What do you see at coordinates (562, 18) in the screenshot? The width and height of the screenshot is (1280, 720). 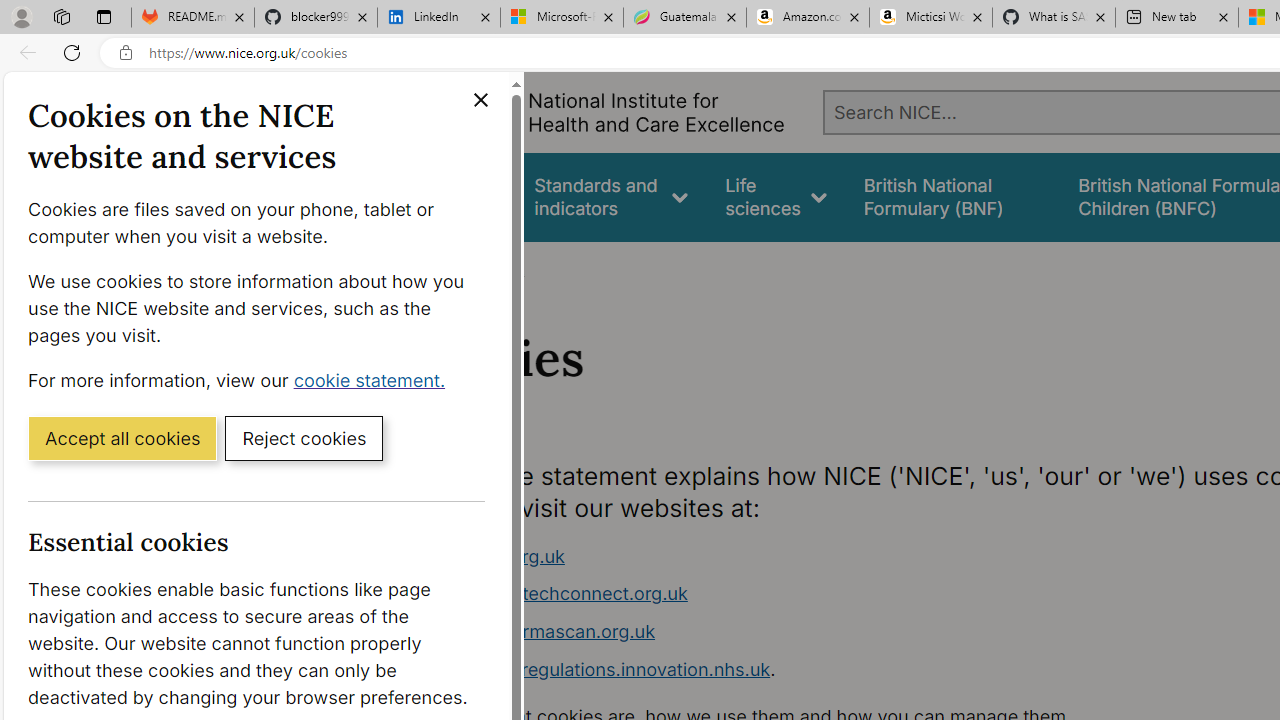 I see `Microsoft-Report a Concern to Bing` at bounding box center [562, 18].